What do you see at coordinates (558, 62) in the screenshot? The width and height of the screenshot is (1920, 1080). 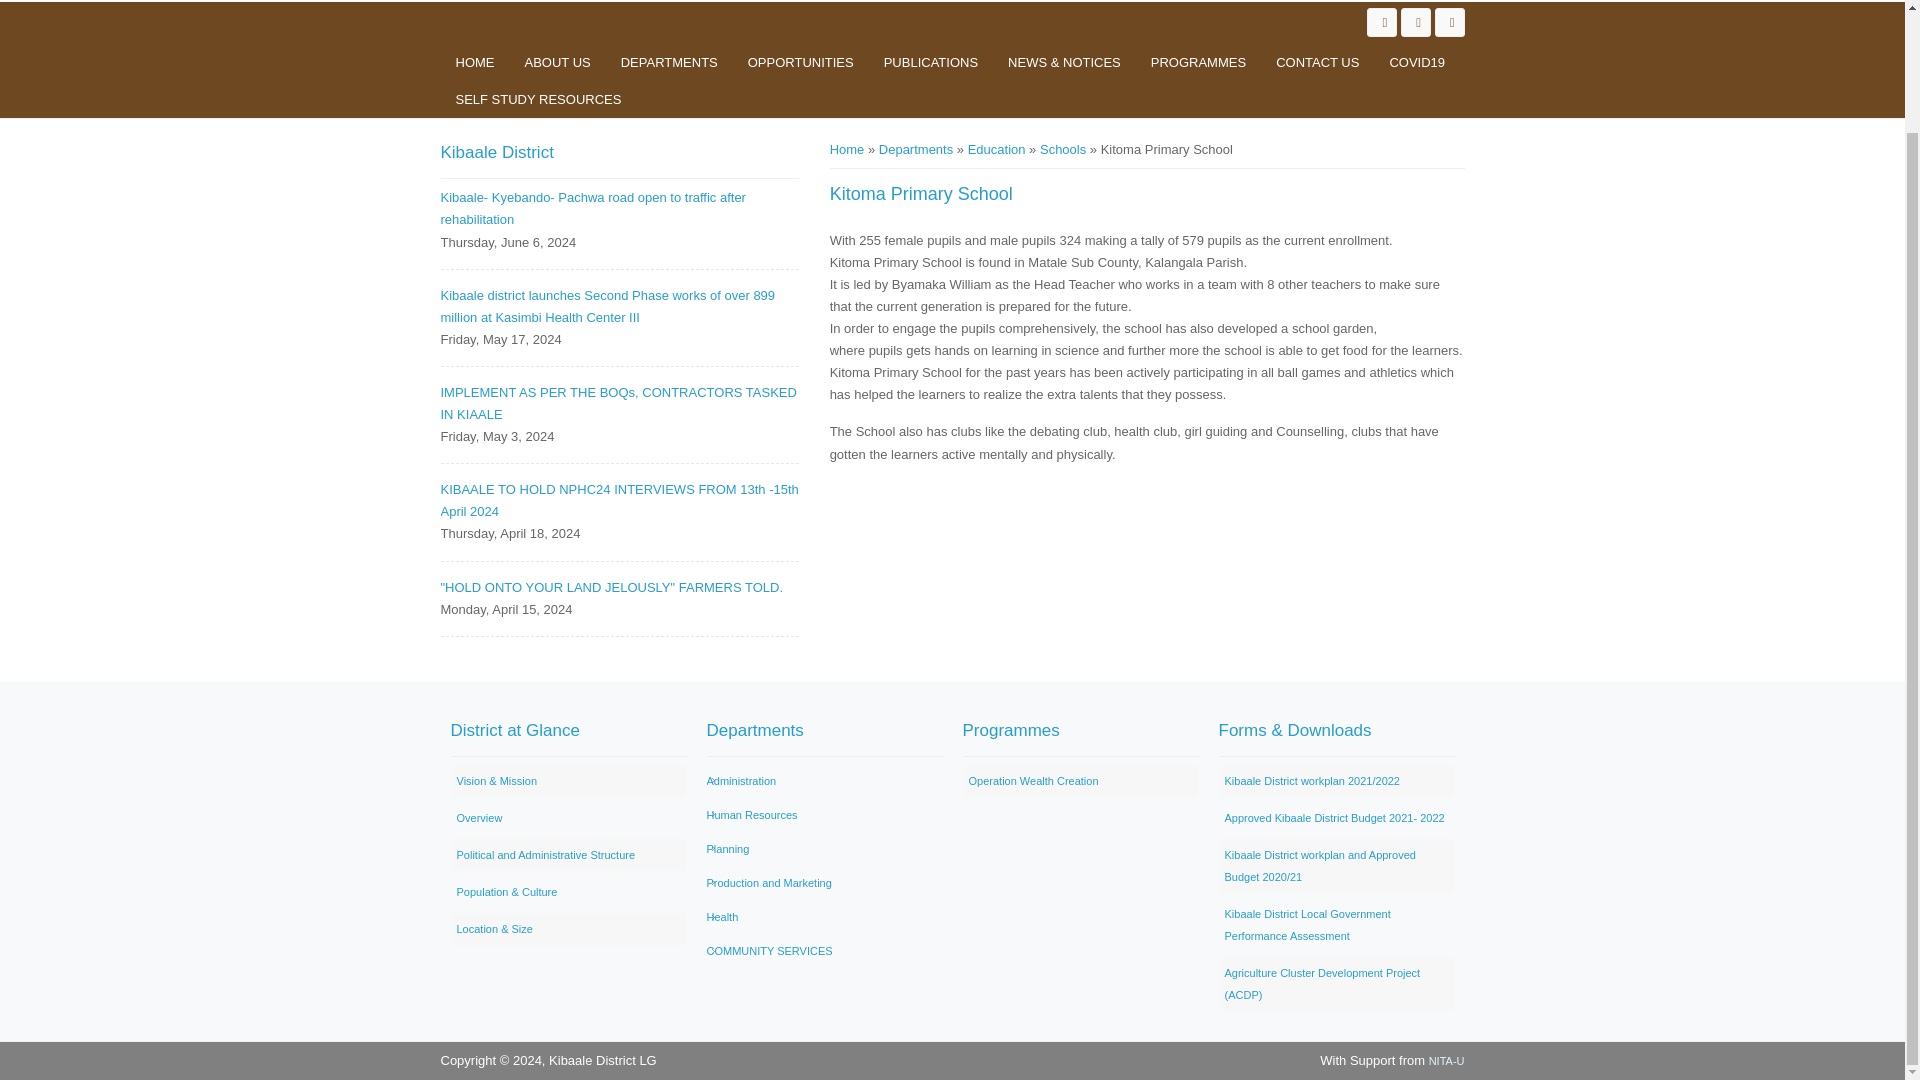 I see `ABOUT US` at bounding box center [558, 62].